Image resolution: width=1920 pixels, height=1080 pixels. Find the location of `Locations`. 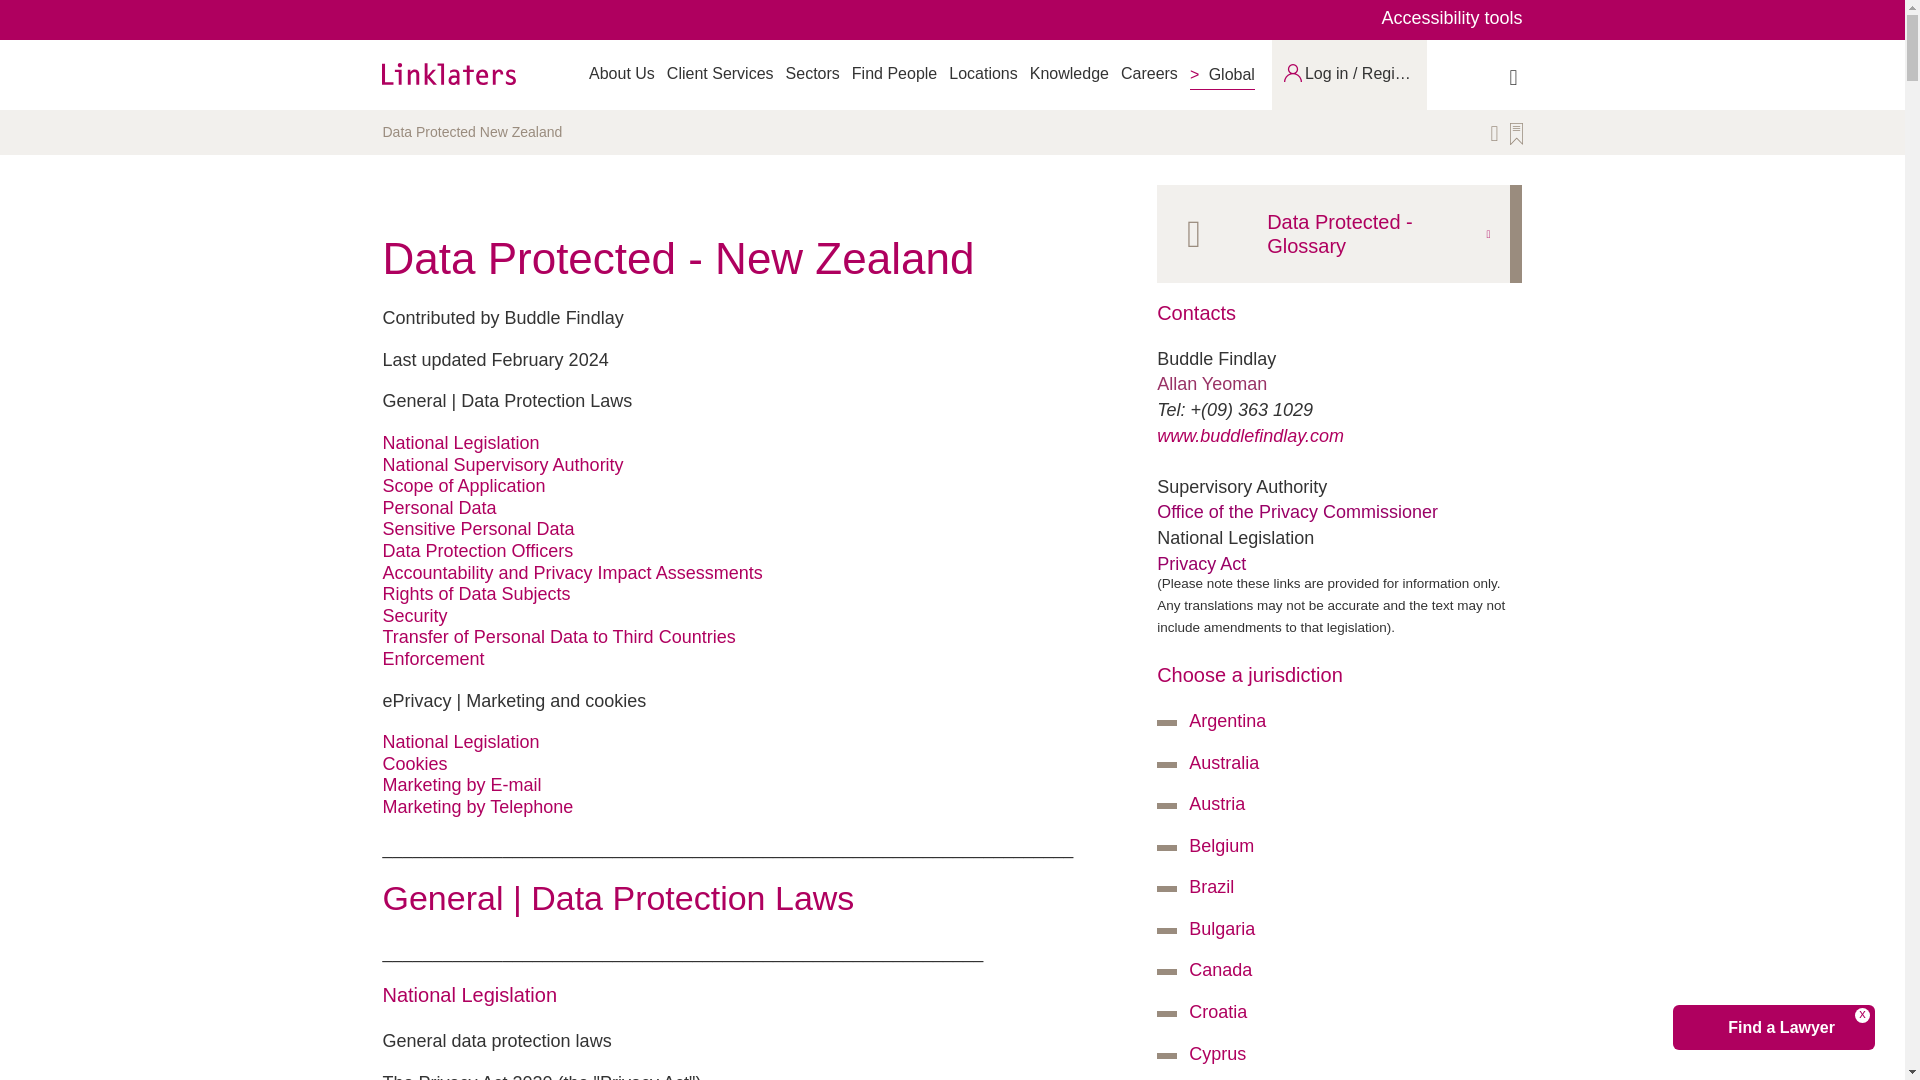

Locations is located at coordinates (982, 73).